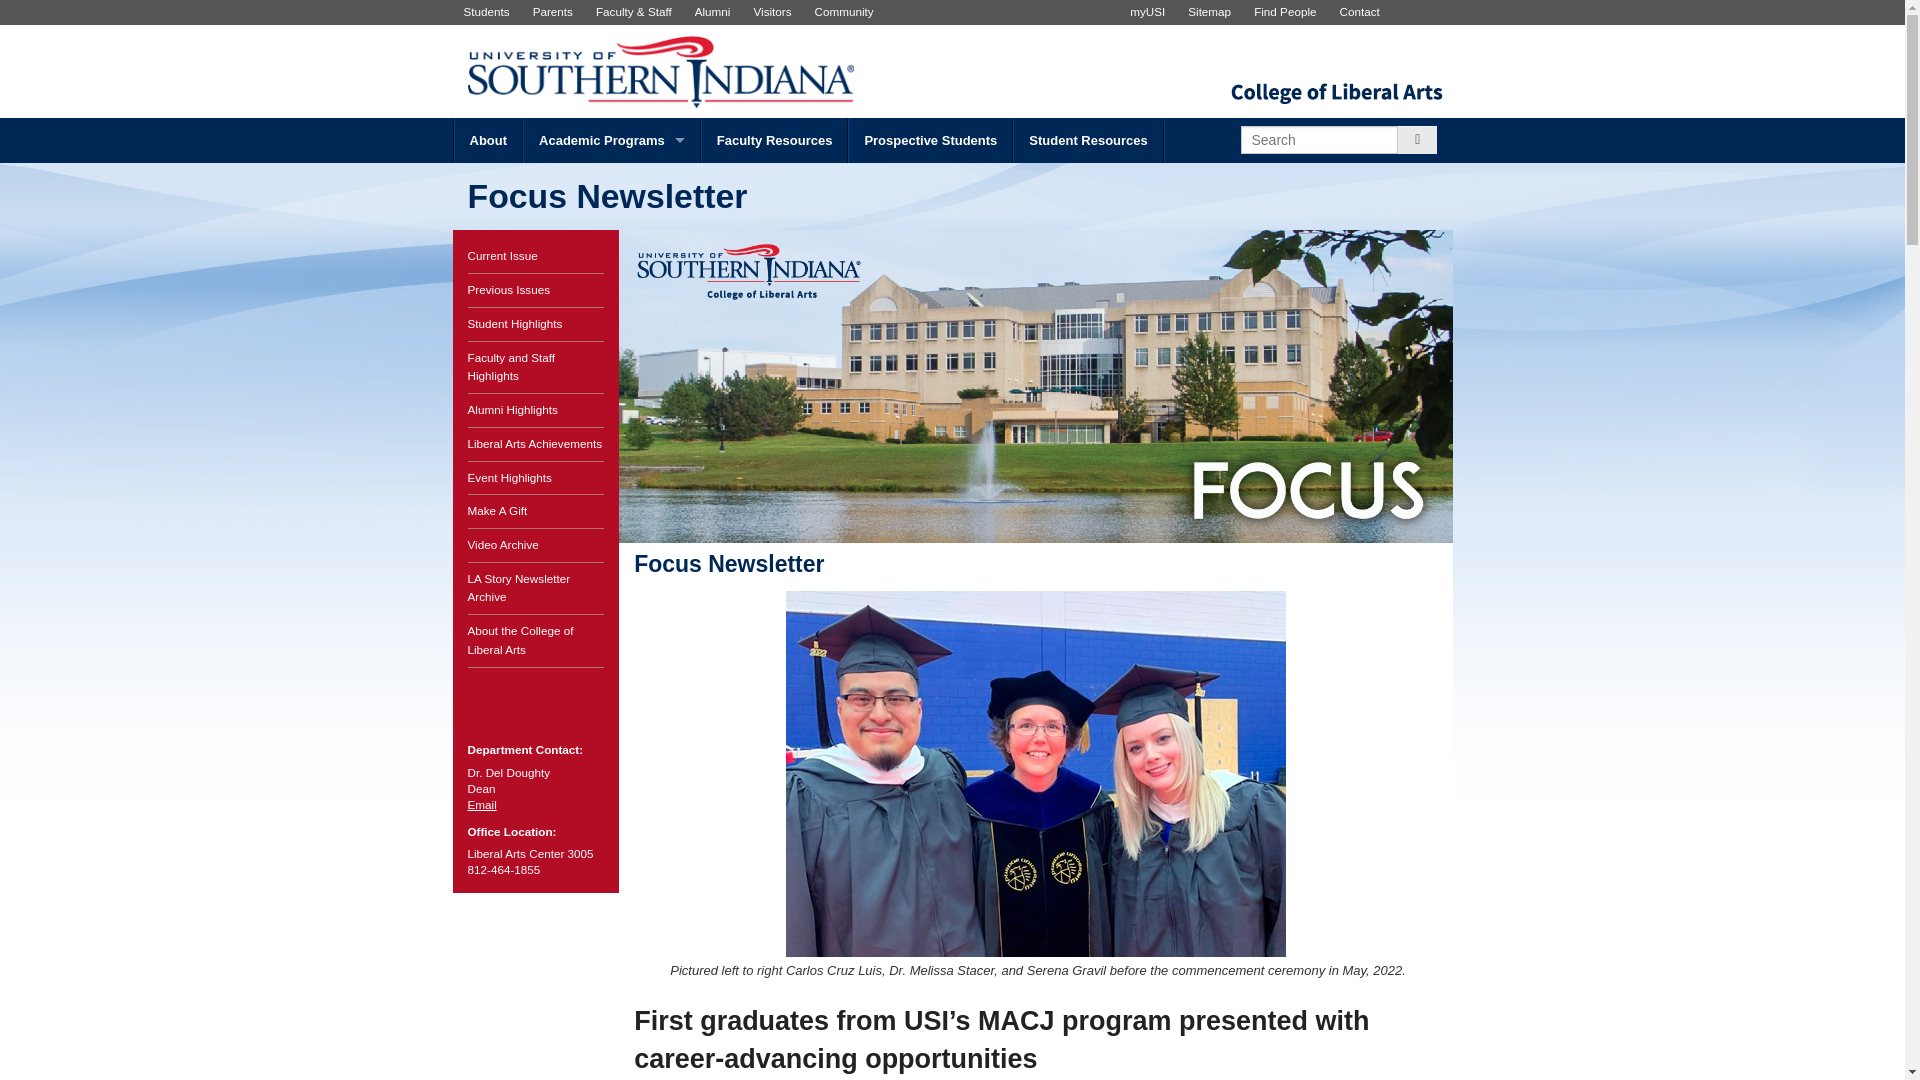 The image size is (1920, 1080). I want to click on Sitemap, so click(1209, 12).